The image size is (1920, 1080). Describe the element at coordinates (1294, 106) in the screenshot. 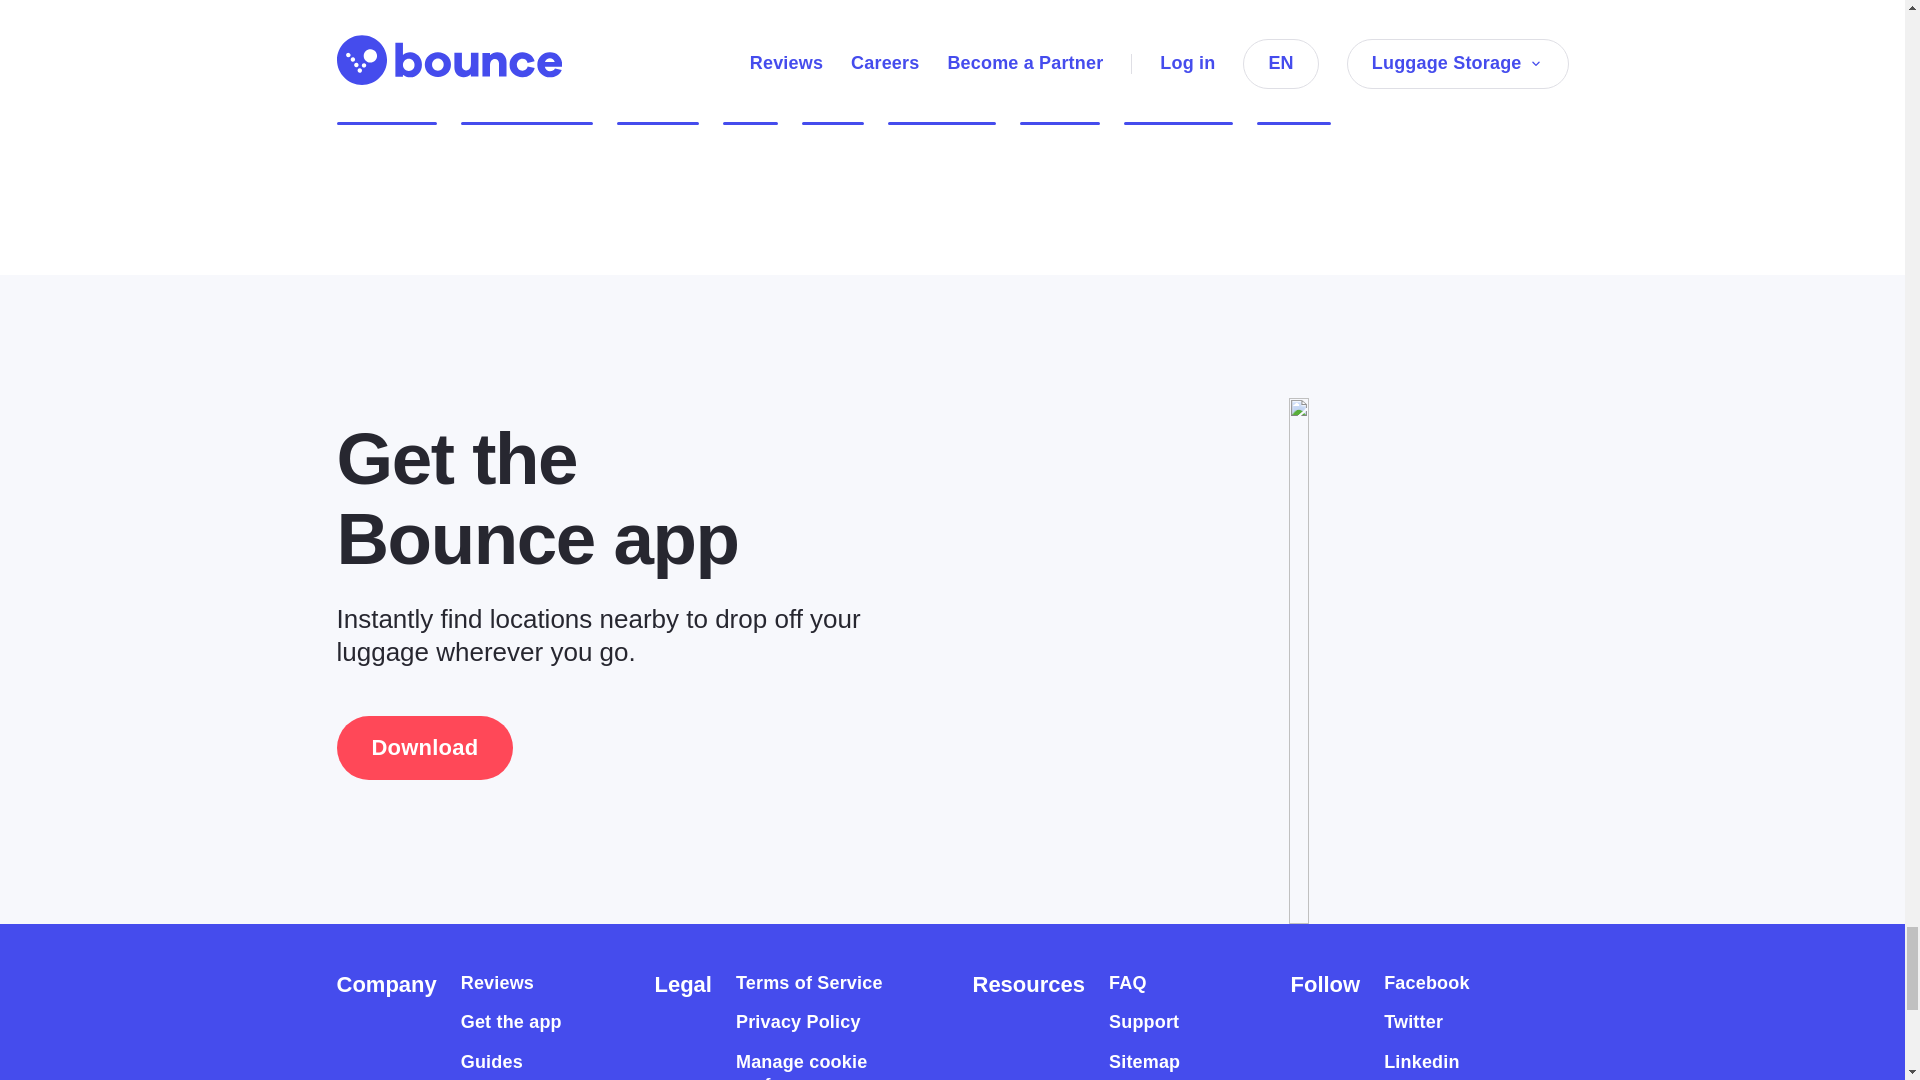

I see `Lisbon` at that location.